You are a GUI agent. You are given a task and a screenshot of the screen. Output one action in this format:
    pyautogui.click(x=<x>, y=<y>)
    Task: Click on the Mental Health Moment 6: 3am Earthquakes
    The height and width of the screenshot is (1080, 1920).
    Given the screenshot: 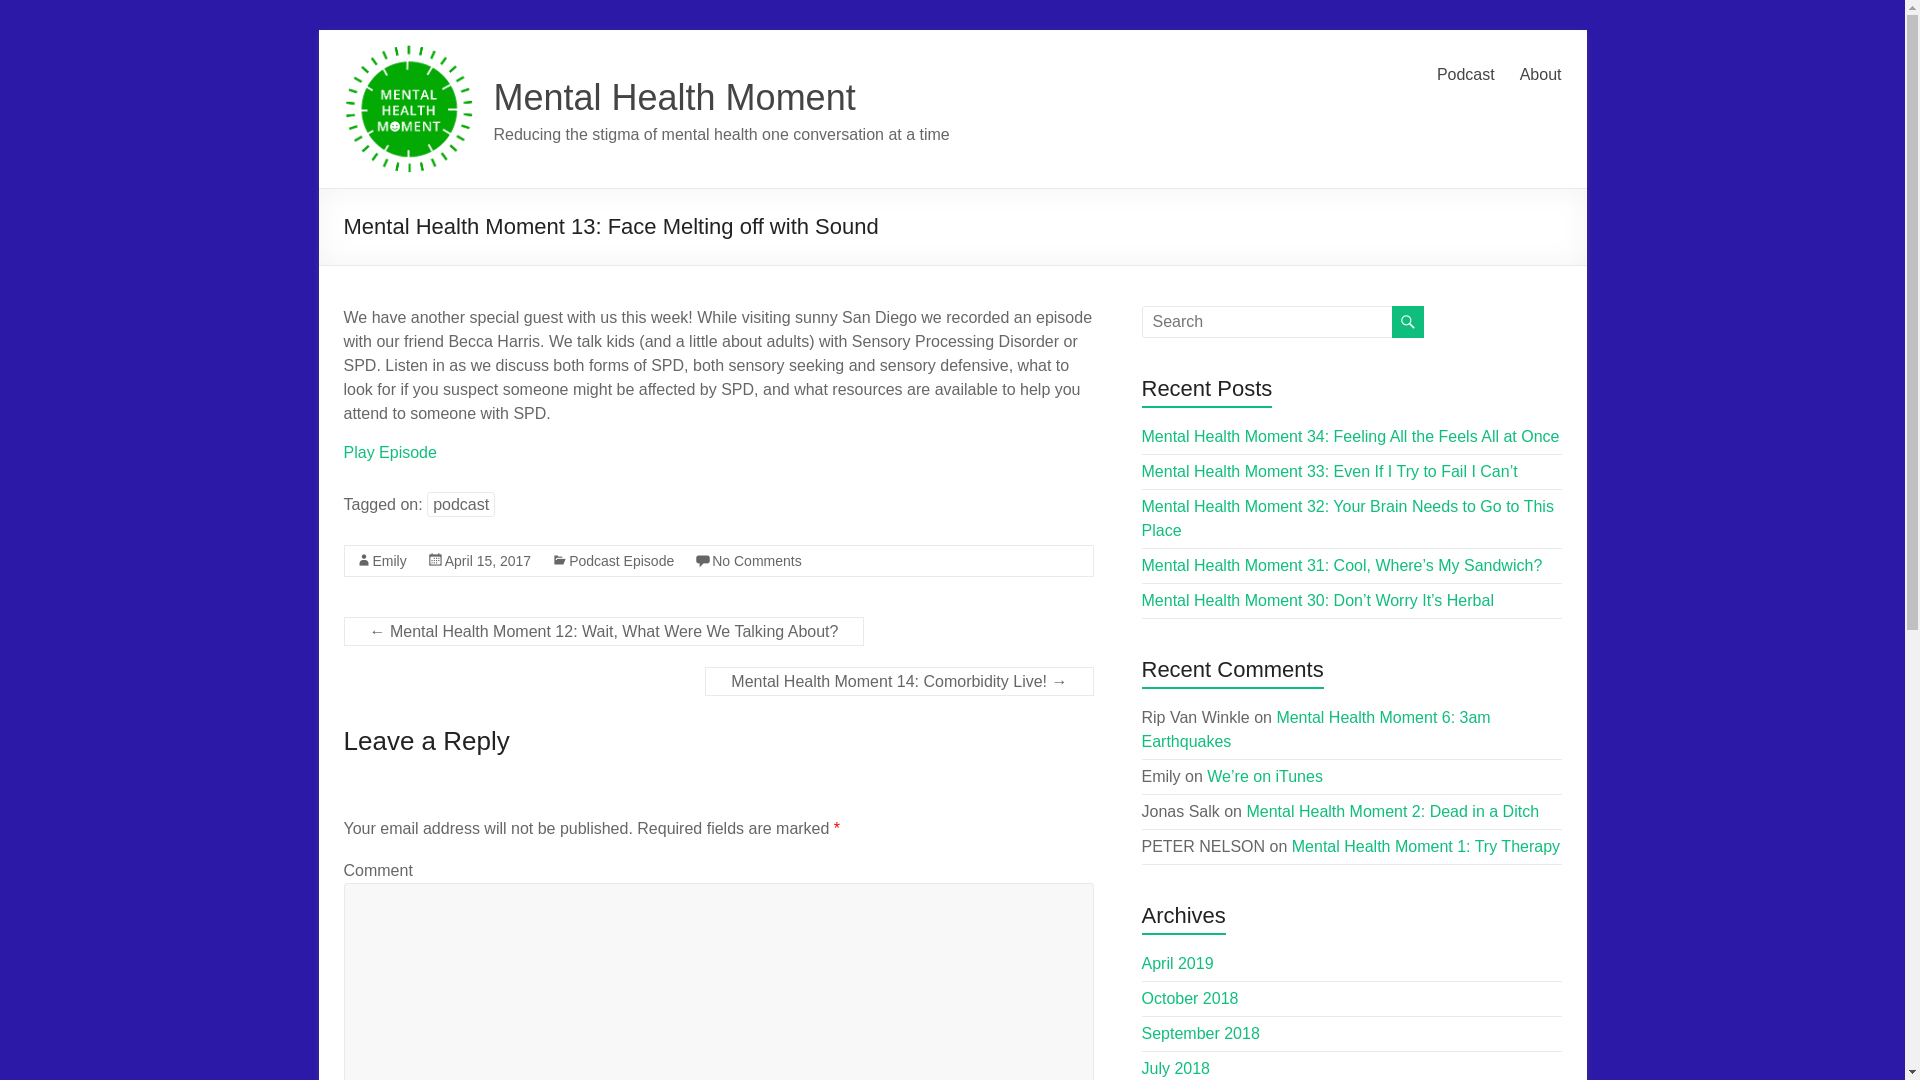 What is the action you would take?
    pyautogui.click(x=1316, y=728)
    